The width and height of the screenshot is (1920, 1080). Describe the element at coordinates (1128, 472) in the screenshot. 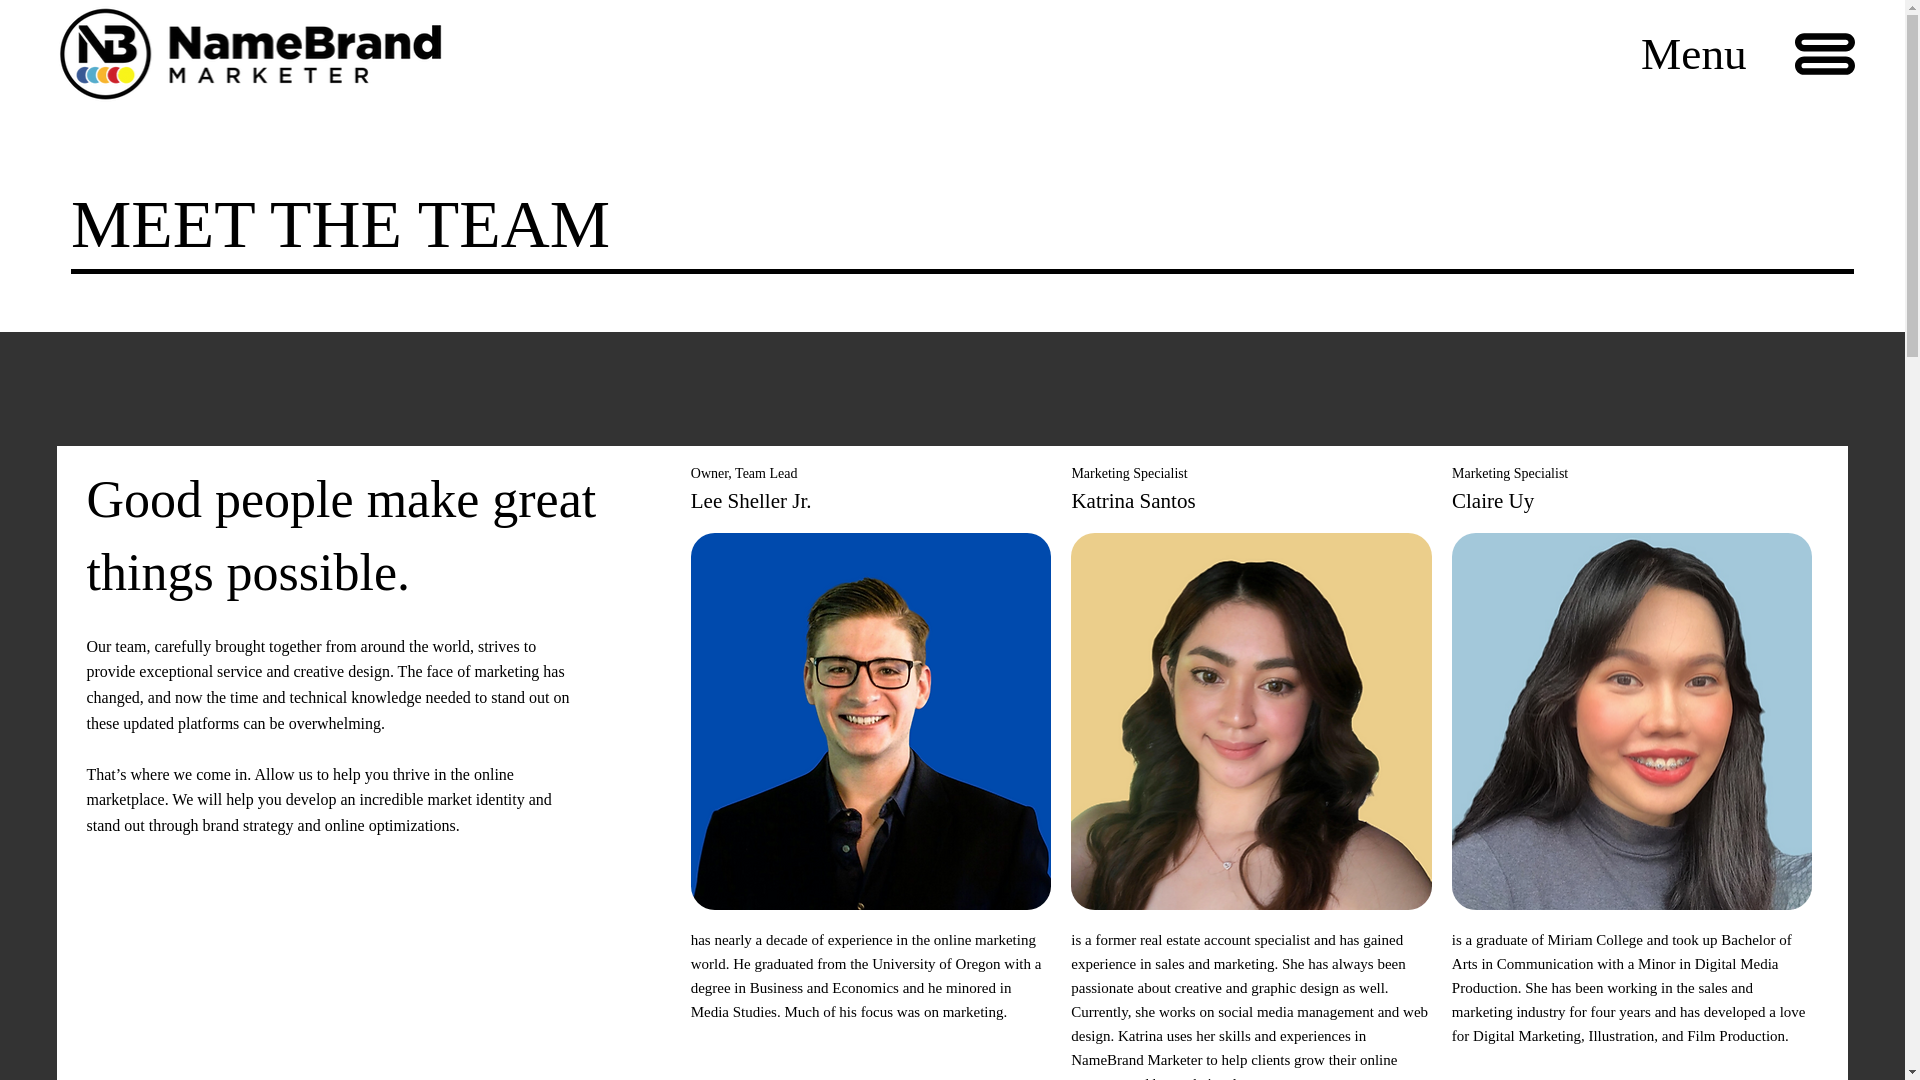

I see `Marketing Specialist` at that location.